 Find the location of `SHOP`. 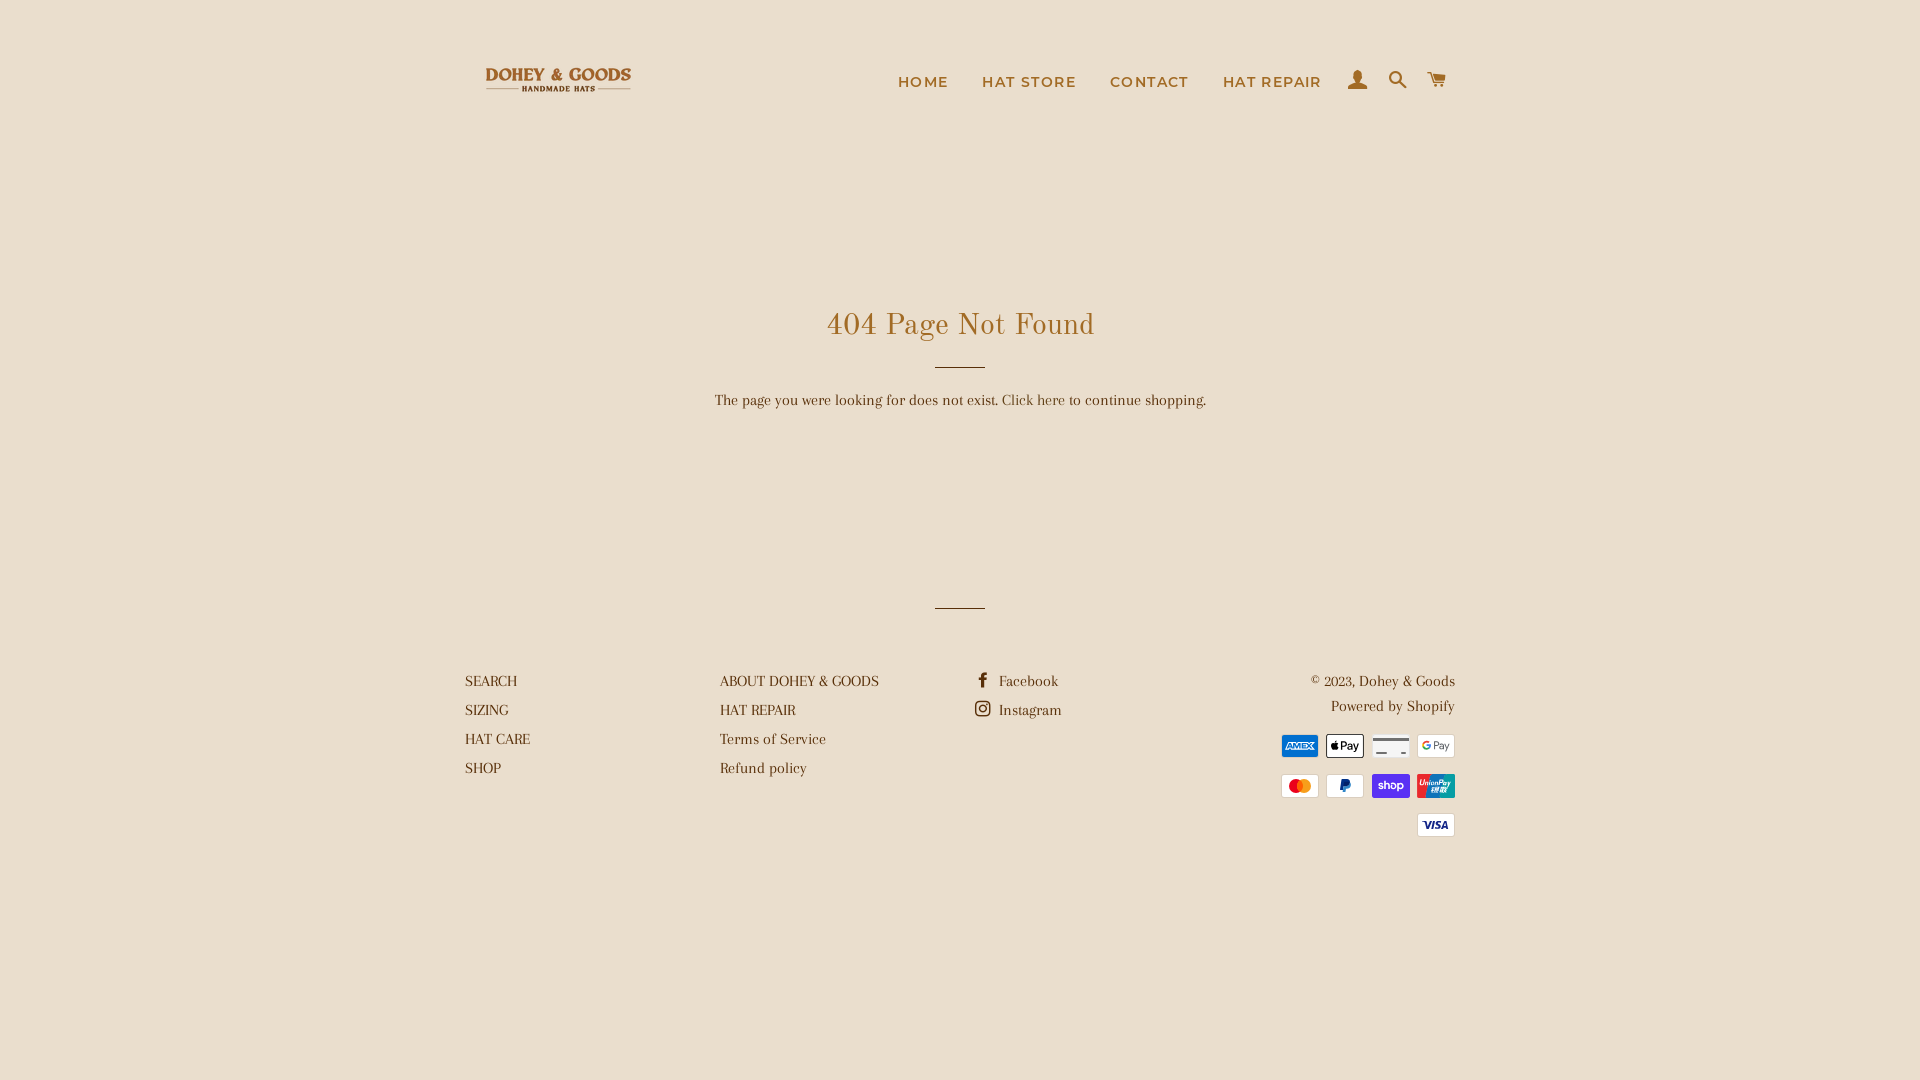

SHOP is located at coordinates (483, 768).